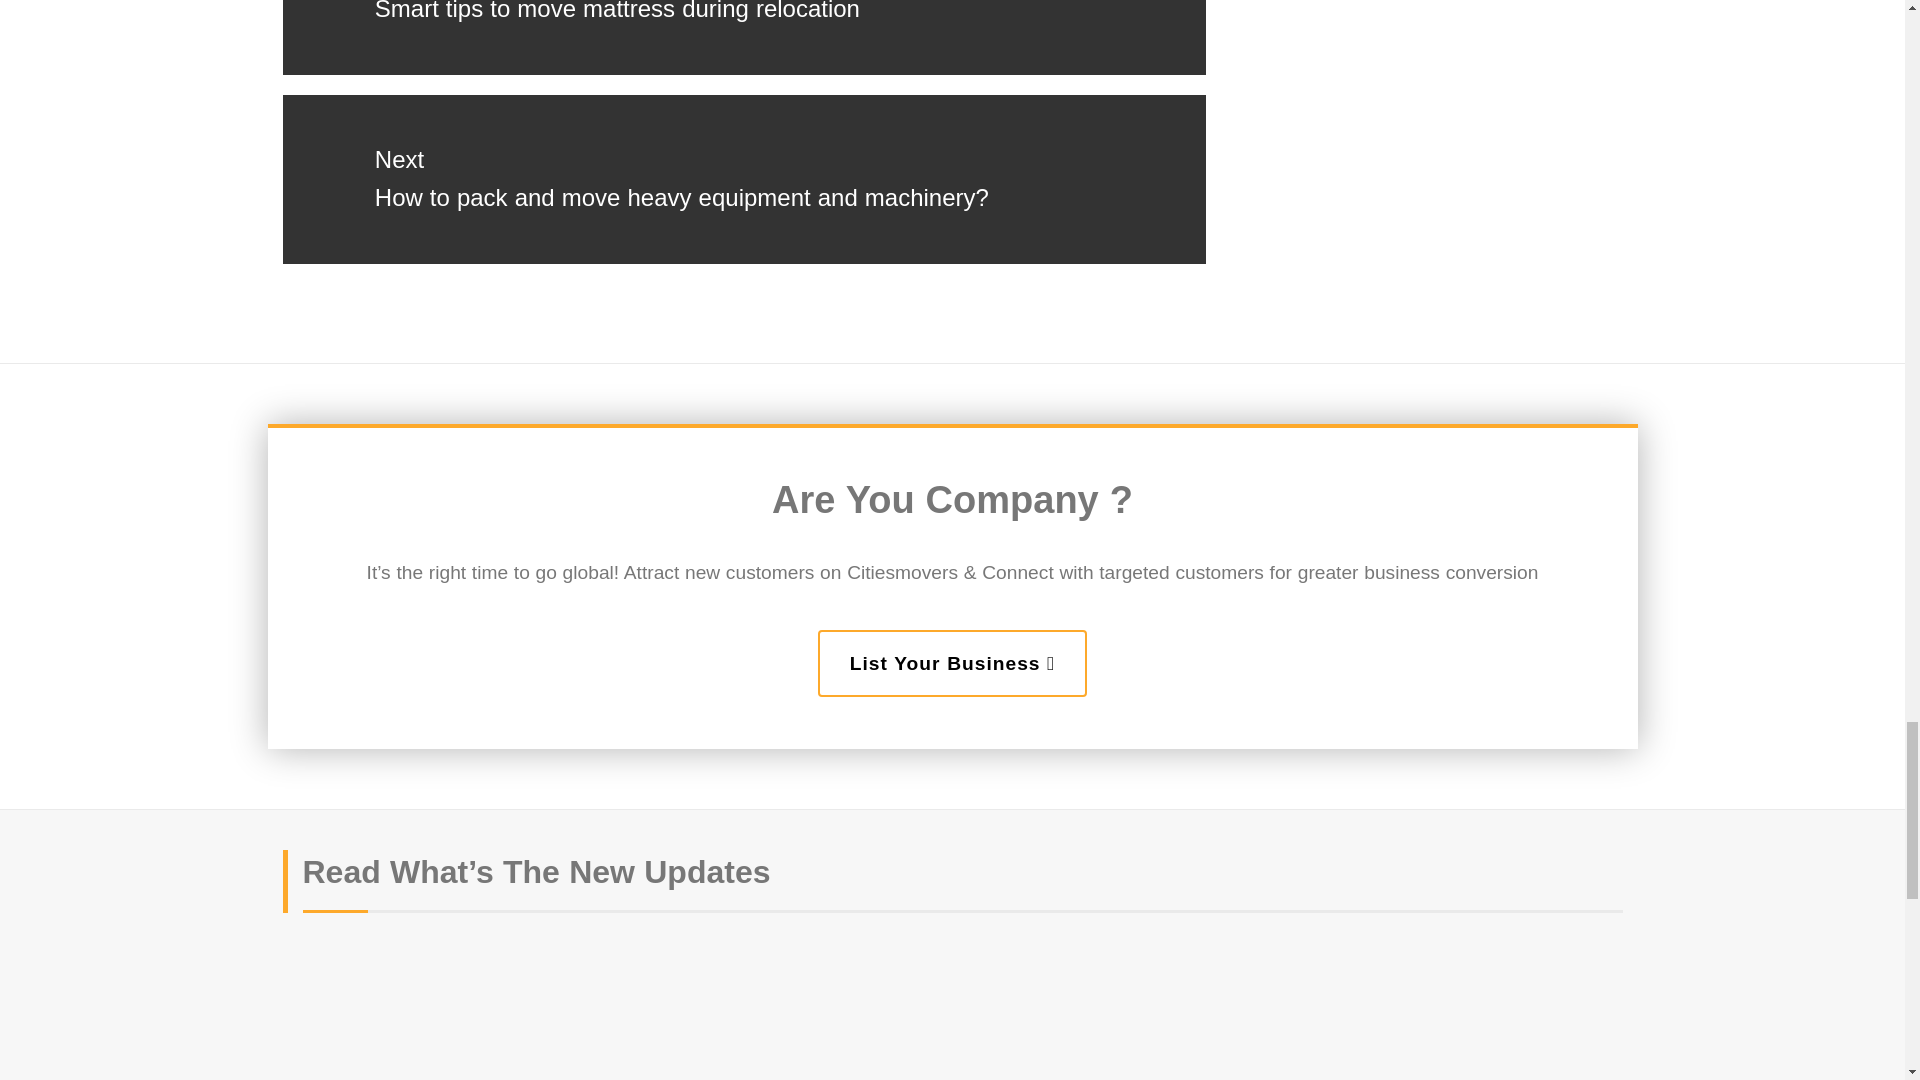  What do you see at coordinates (952, 662) in the screenshot?
I see `List Your Business` at bounding box center [952, 662].